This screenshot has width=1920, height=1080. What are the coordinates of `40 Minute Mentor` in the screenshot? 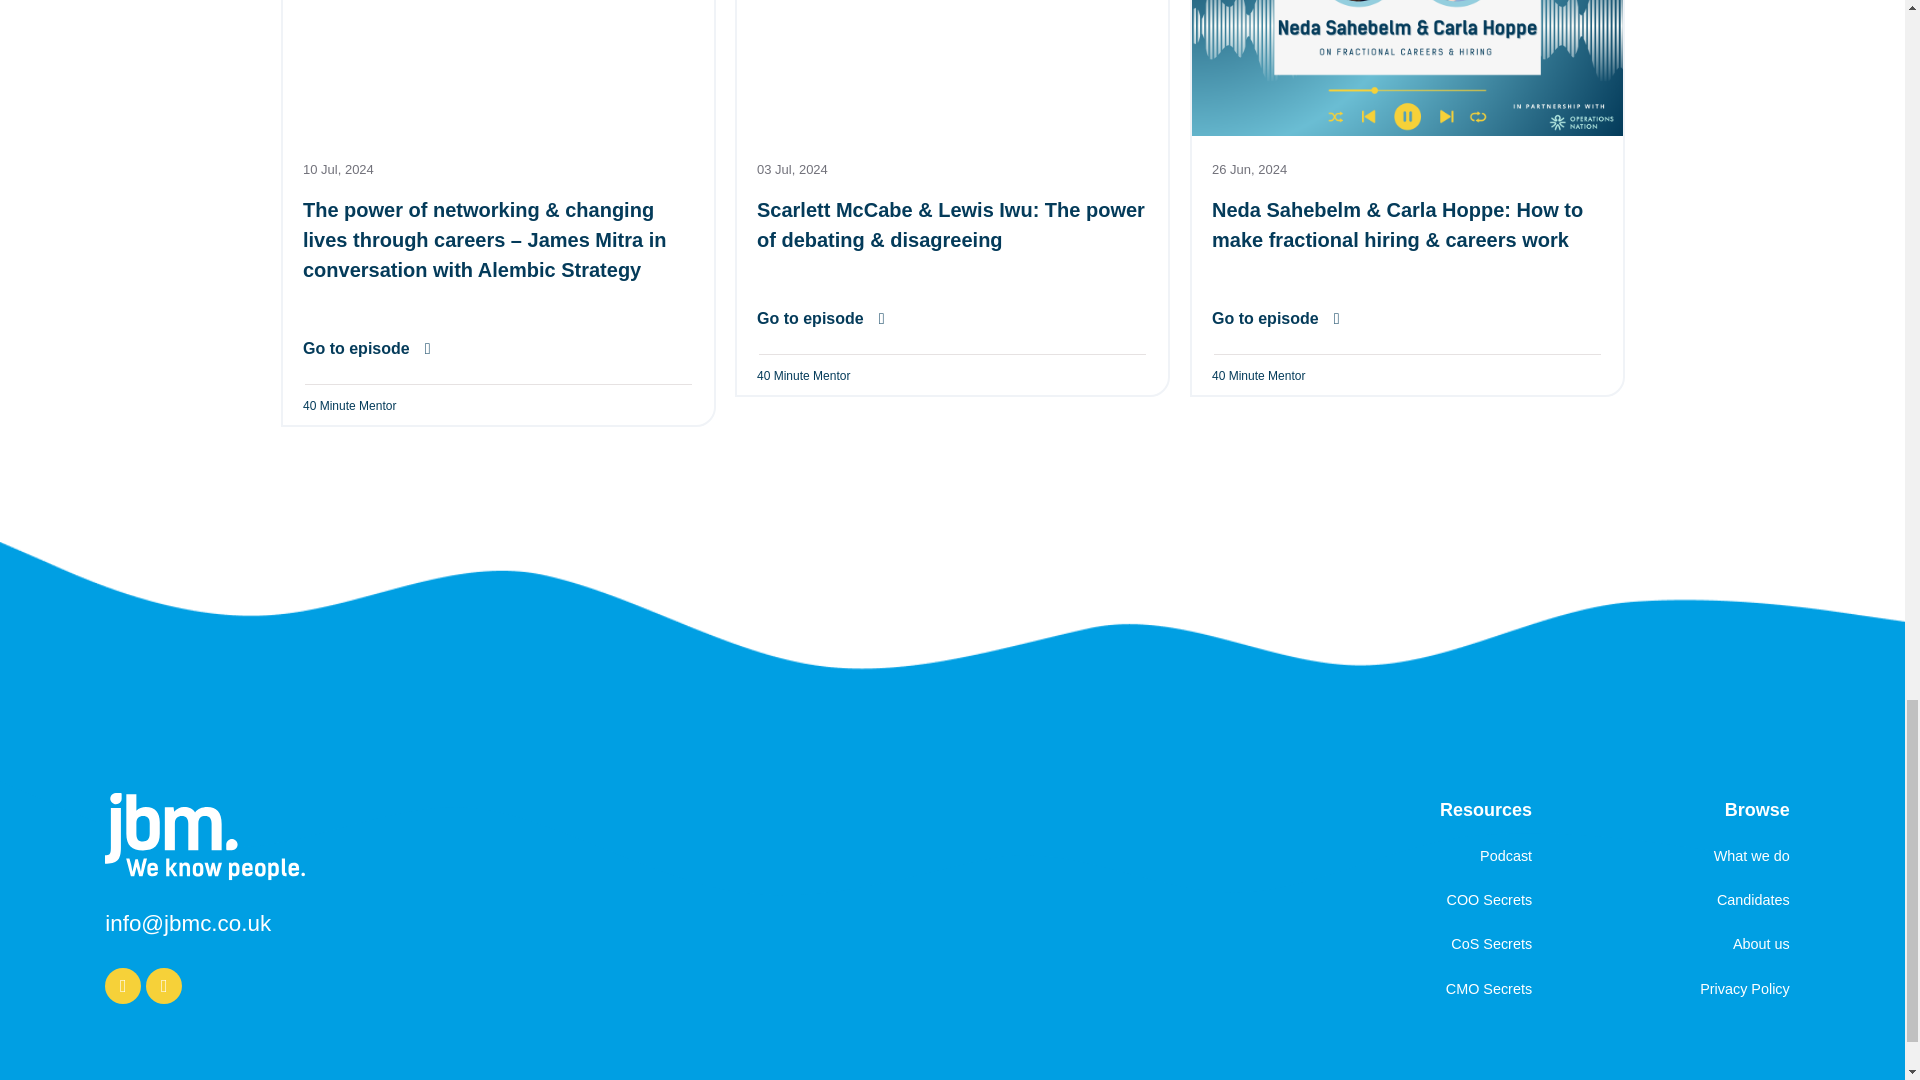 It's located at (348, 406).